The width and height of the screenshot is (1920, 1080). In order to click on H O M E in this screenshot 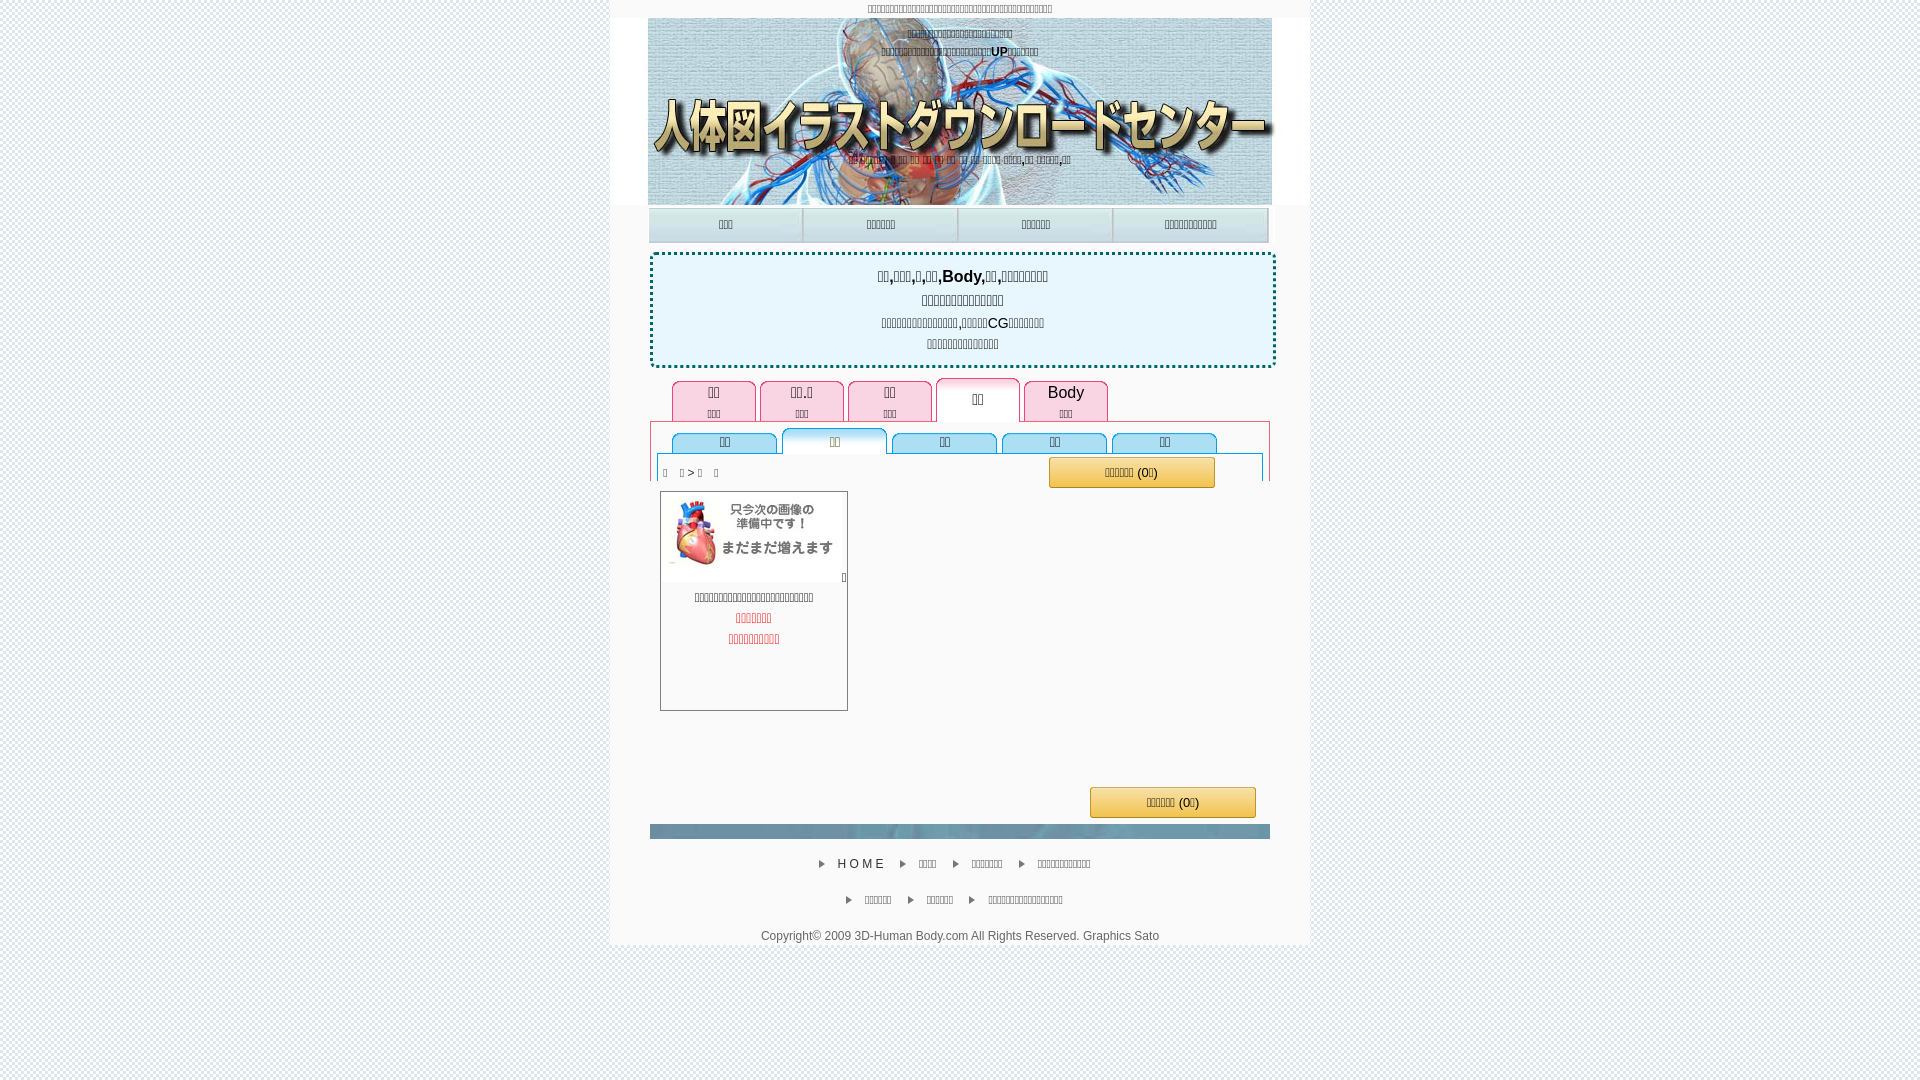, I will do `click(857, 864)`.